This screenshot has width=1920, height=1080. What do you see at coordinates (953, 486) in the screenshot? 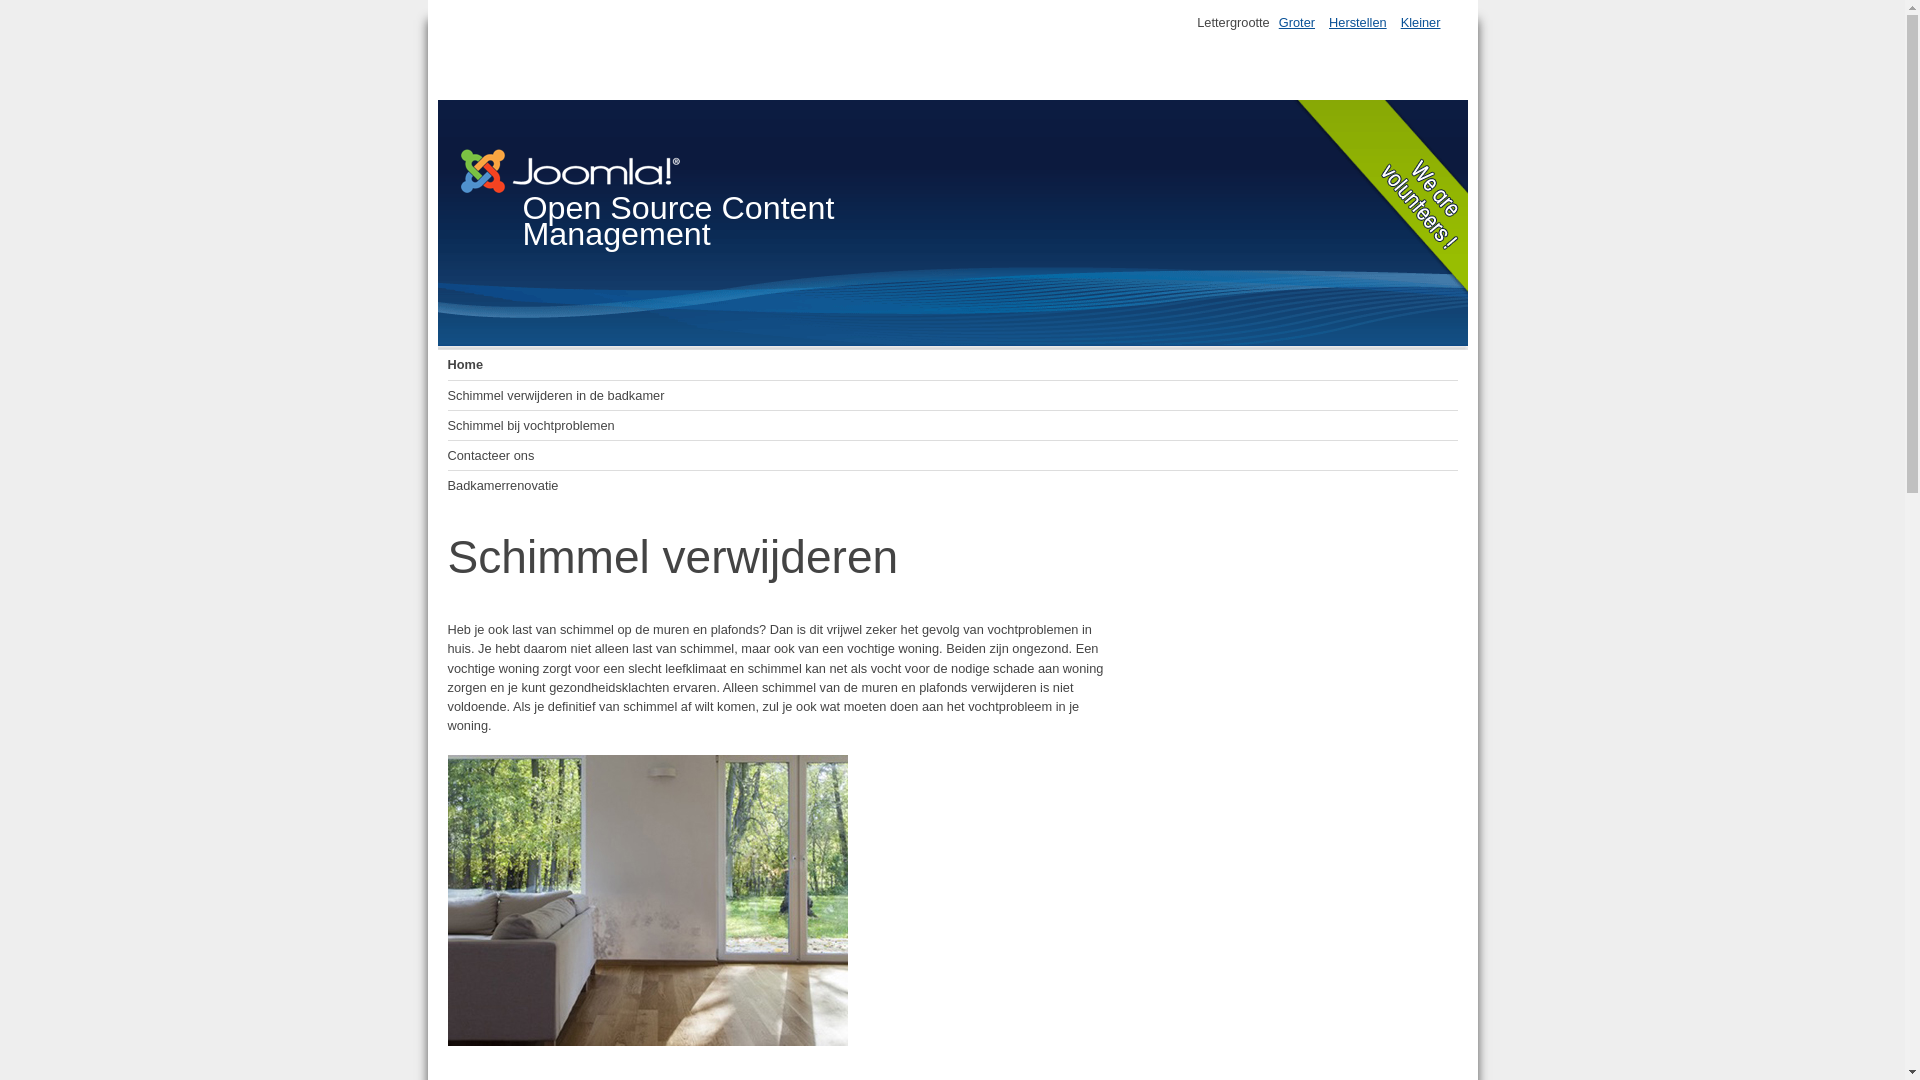
I see `Badkamerrenovatie` at bounding box center [953, 486].